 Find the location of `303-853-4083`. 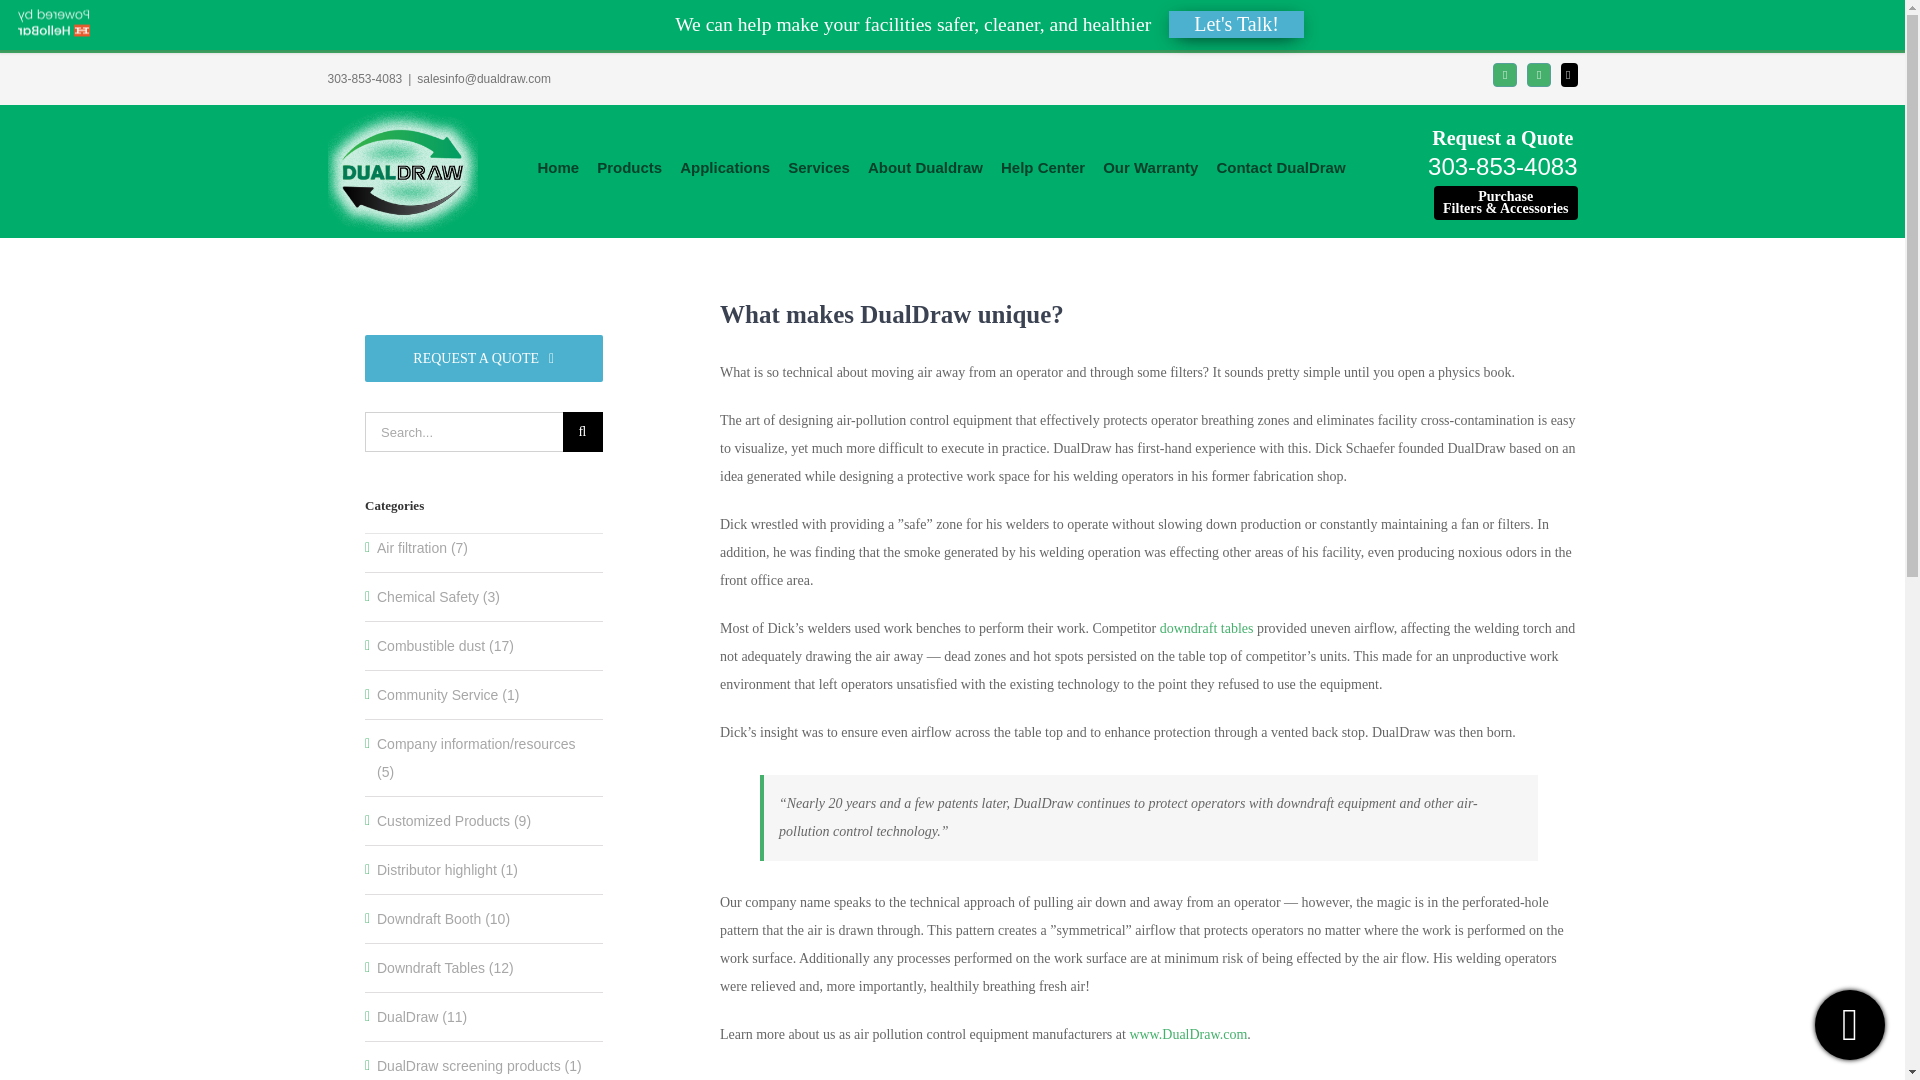

303-853-4083 is located at coordinates (366, 79).